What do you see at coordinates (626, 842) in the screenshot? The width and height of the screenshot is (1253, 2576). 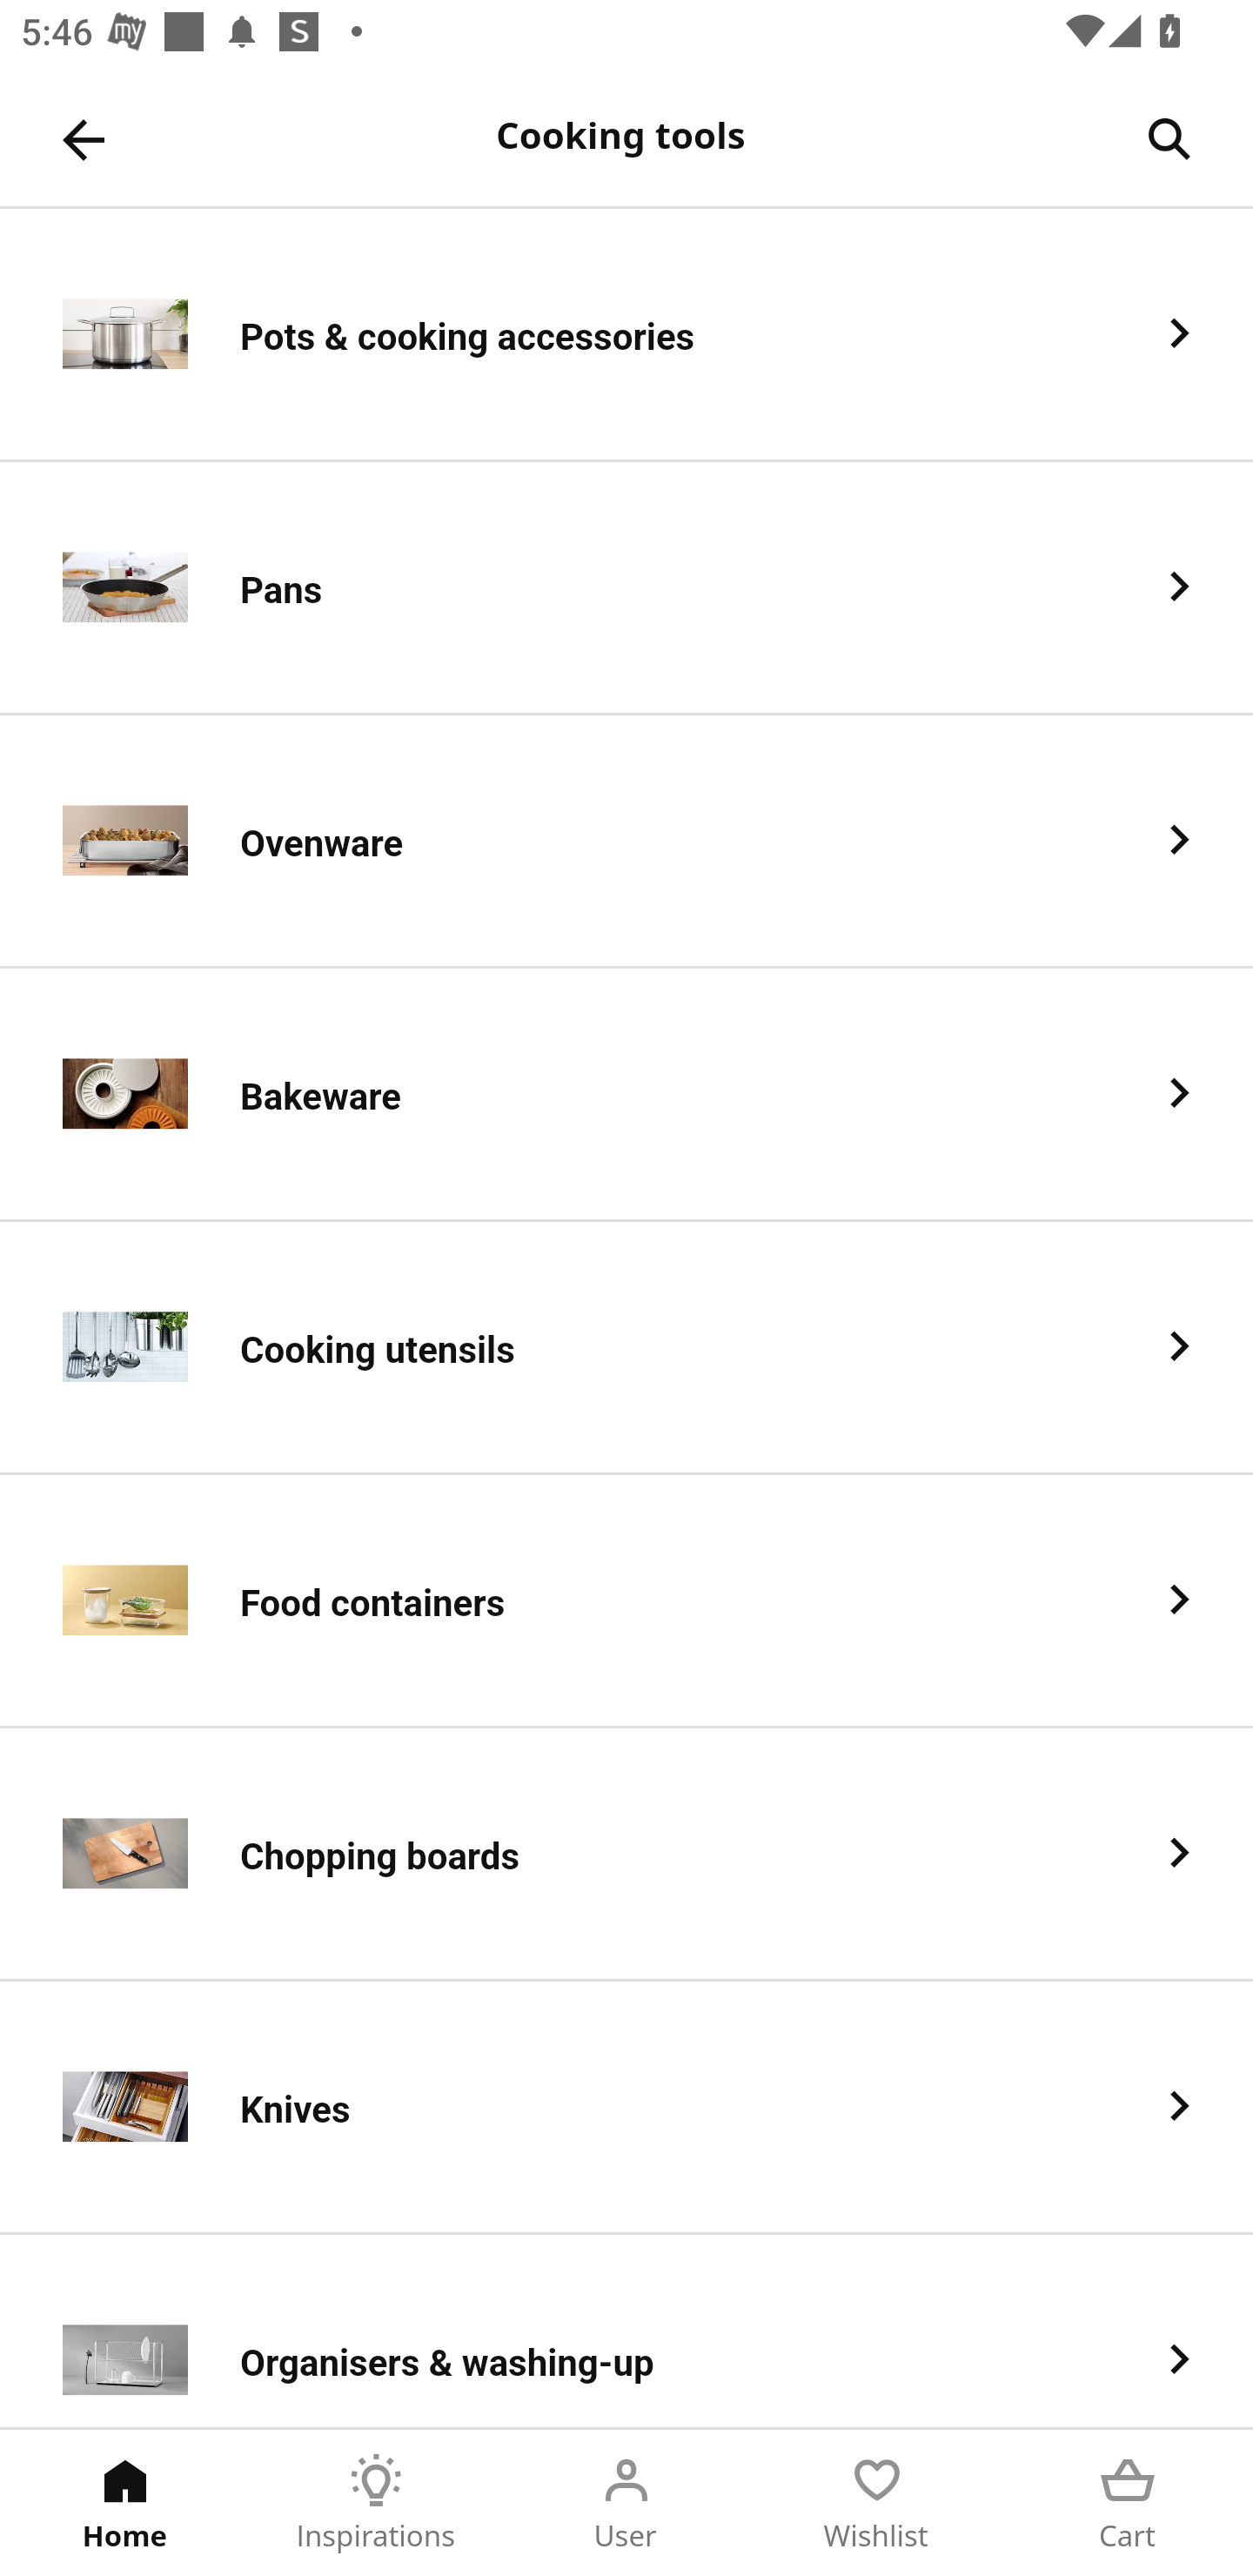 I see `Ovenware` at bounding box center [626, 842].